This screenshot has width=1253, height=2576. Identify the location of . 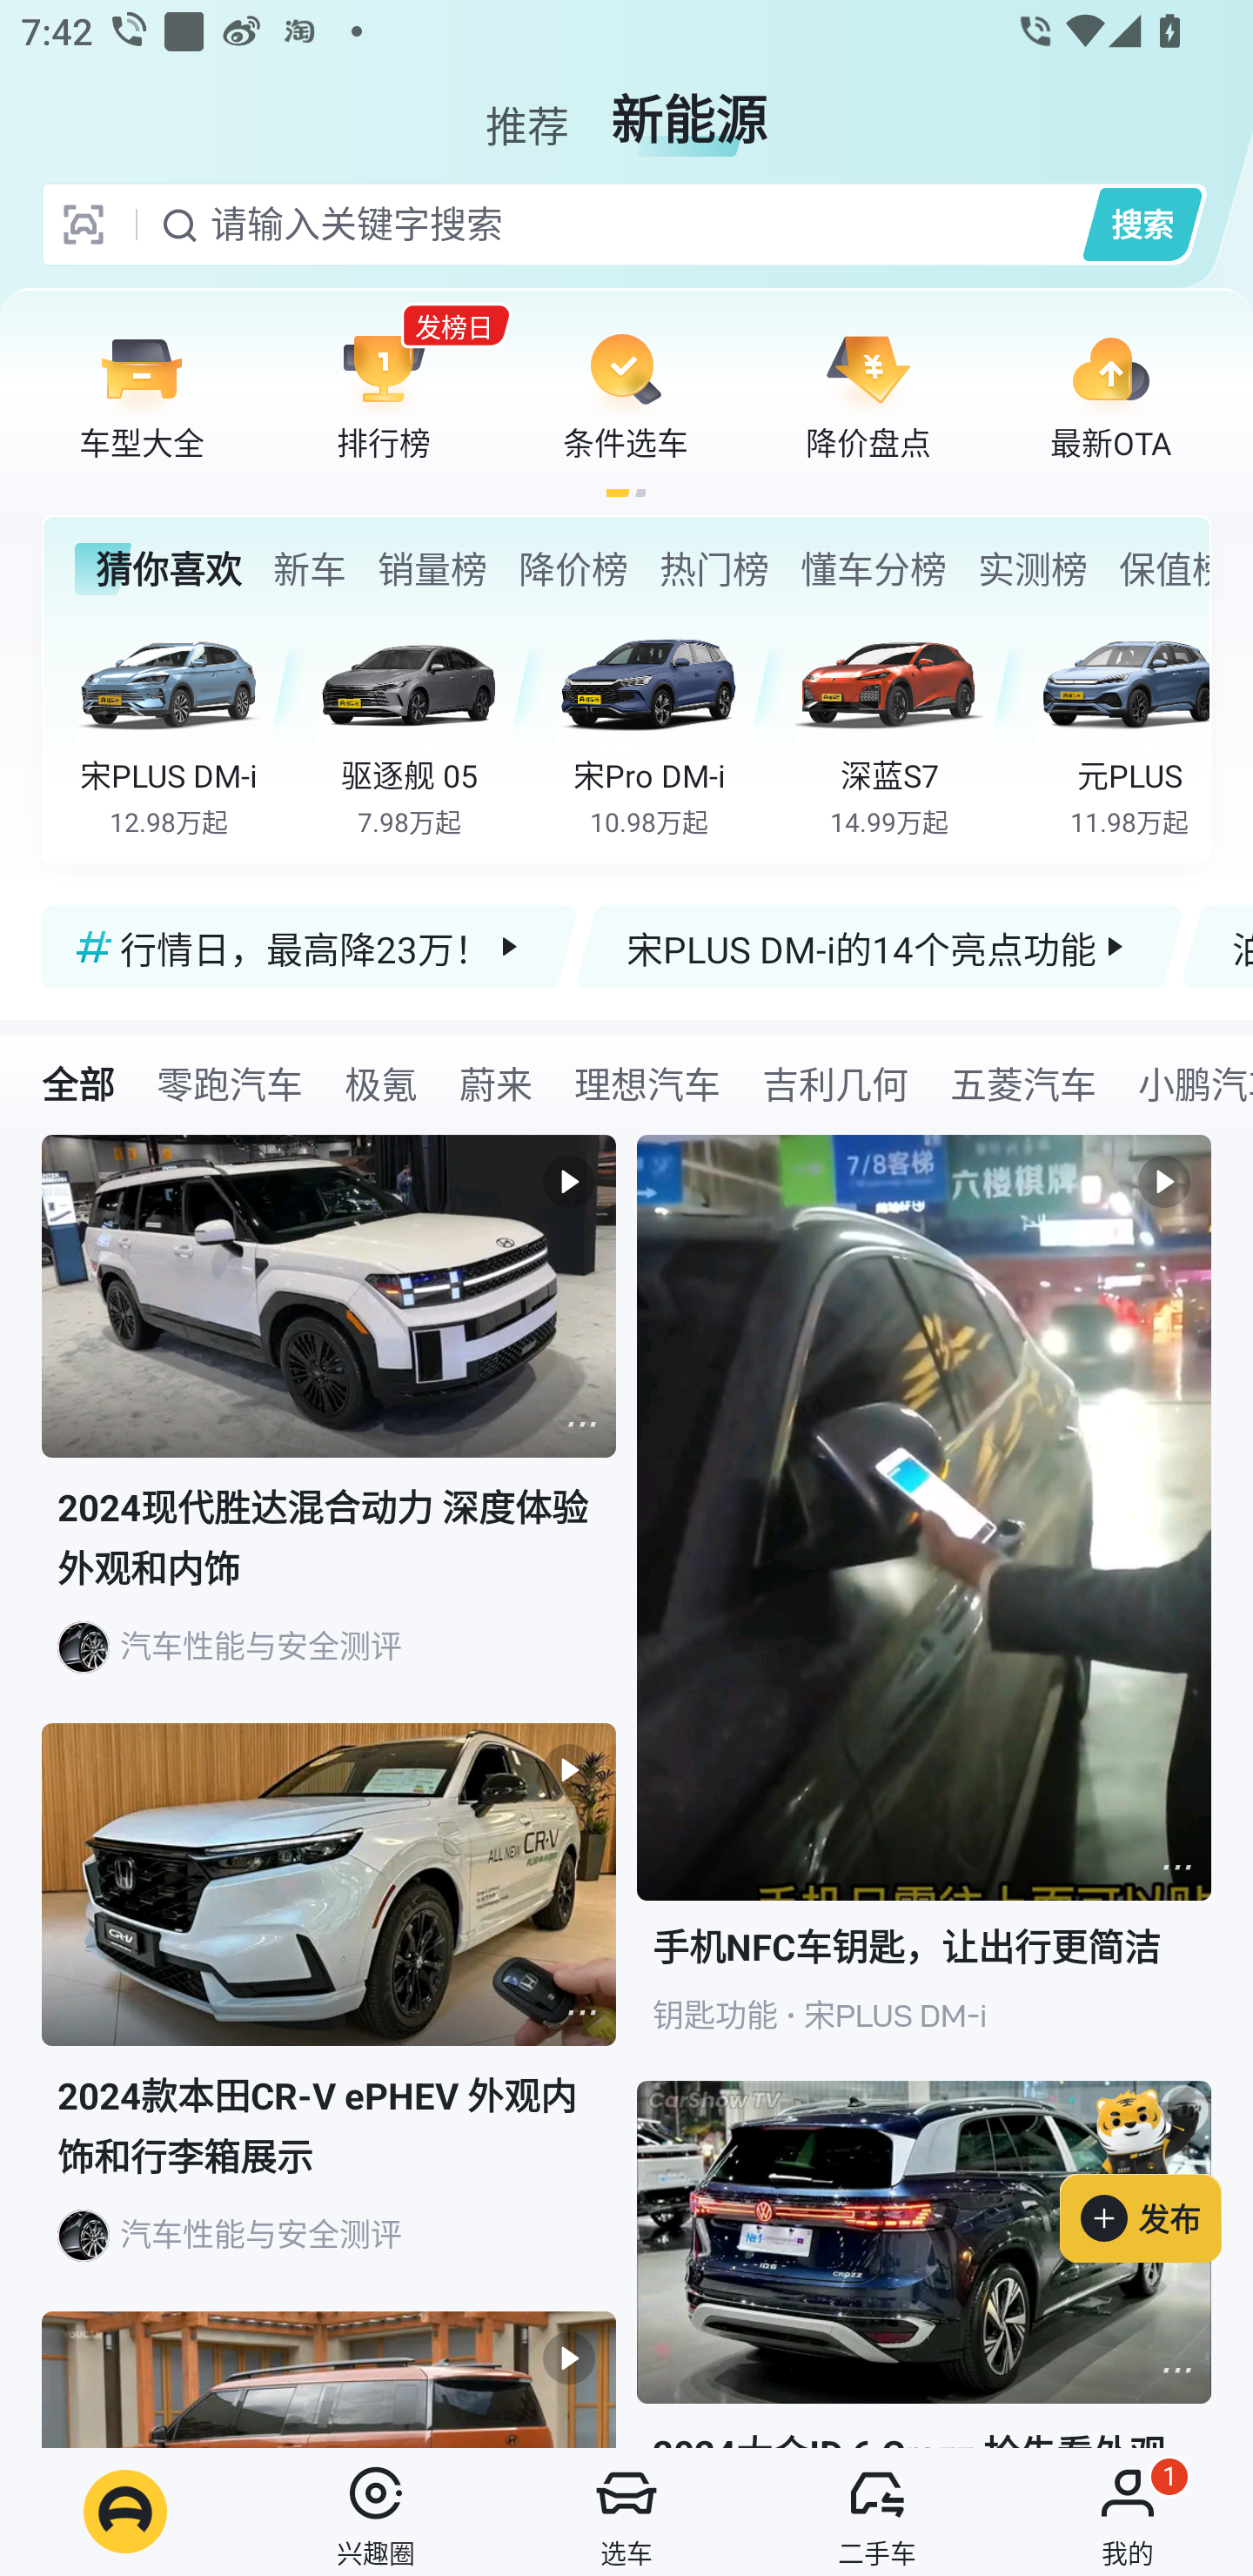
(1176, 1868).